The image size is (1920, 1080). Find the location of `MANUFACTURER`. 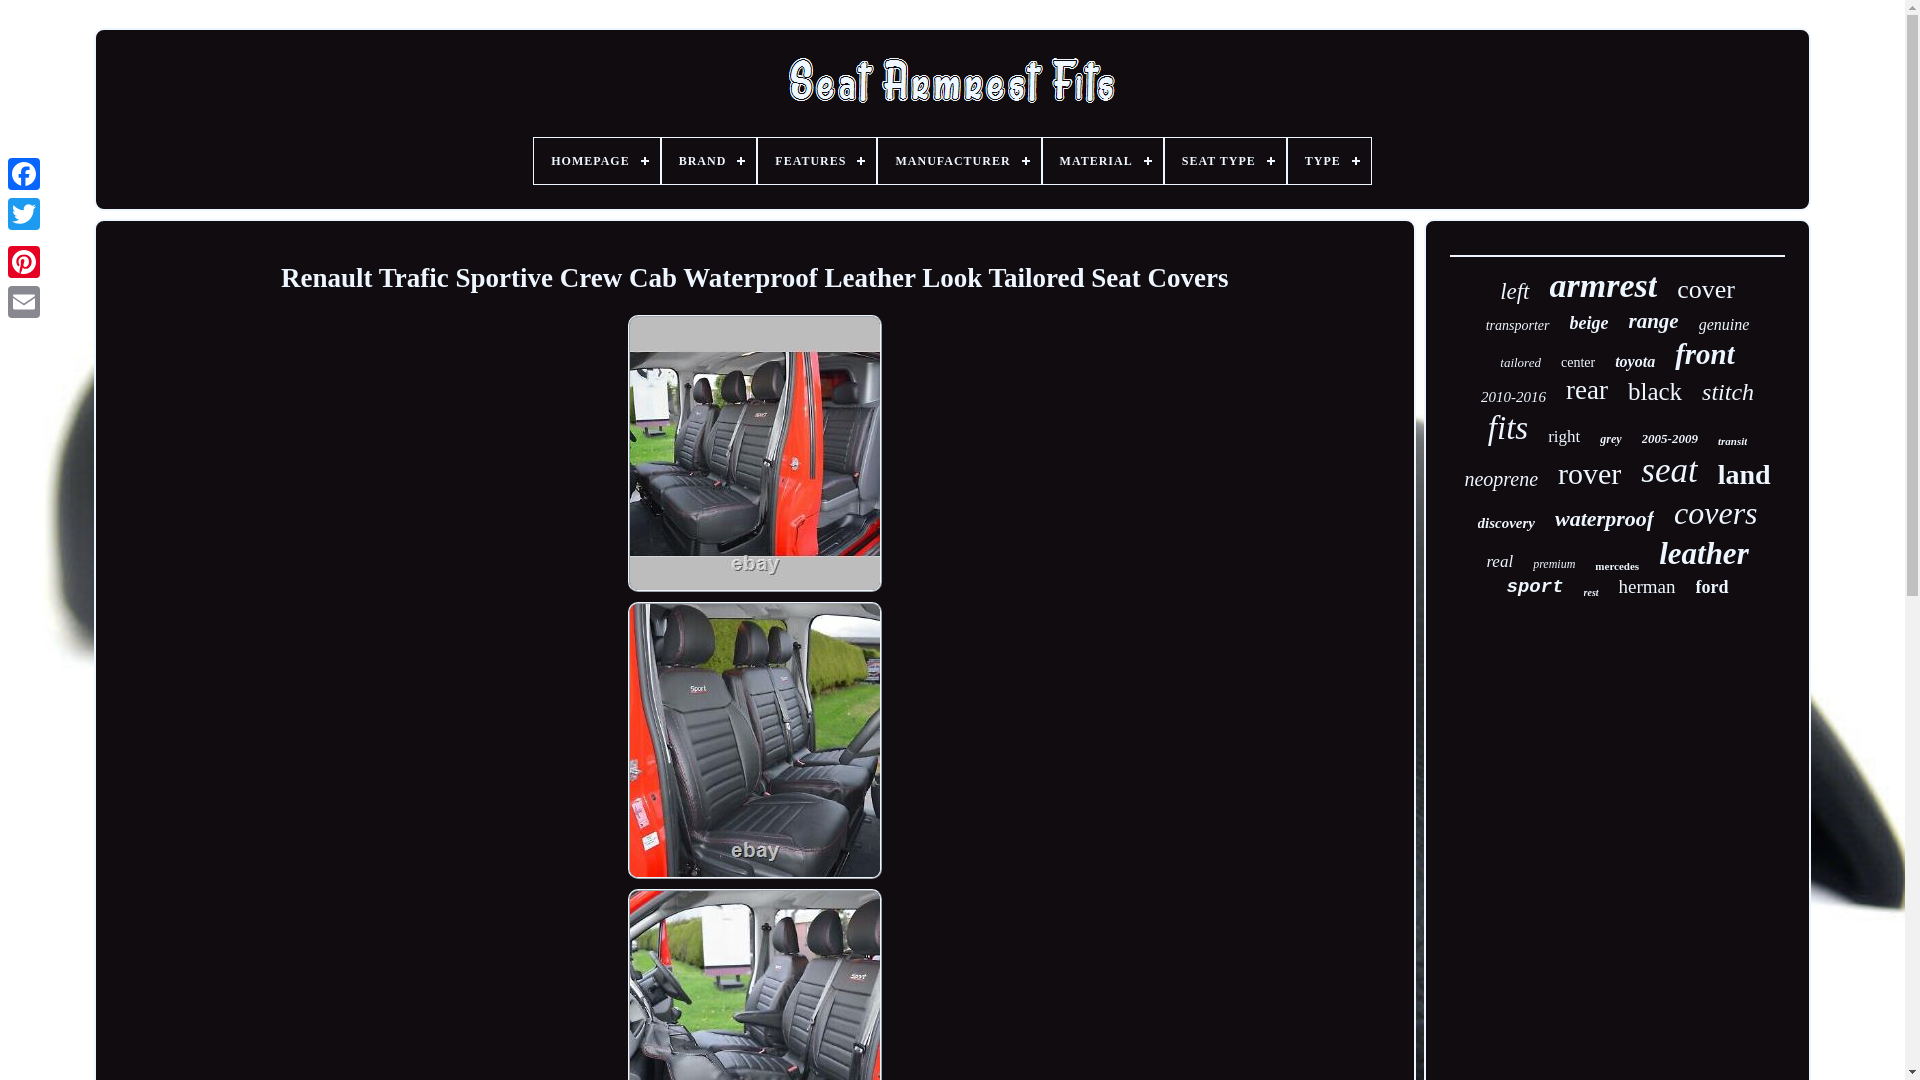

MANUFACTURER is located at coordinates (958, 160).